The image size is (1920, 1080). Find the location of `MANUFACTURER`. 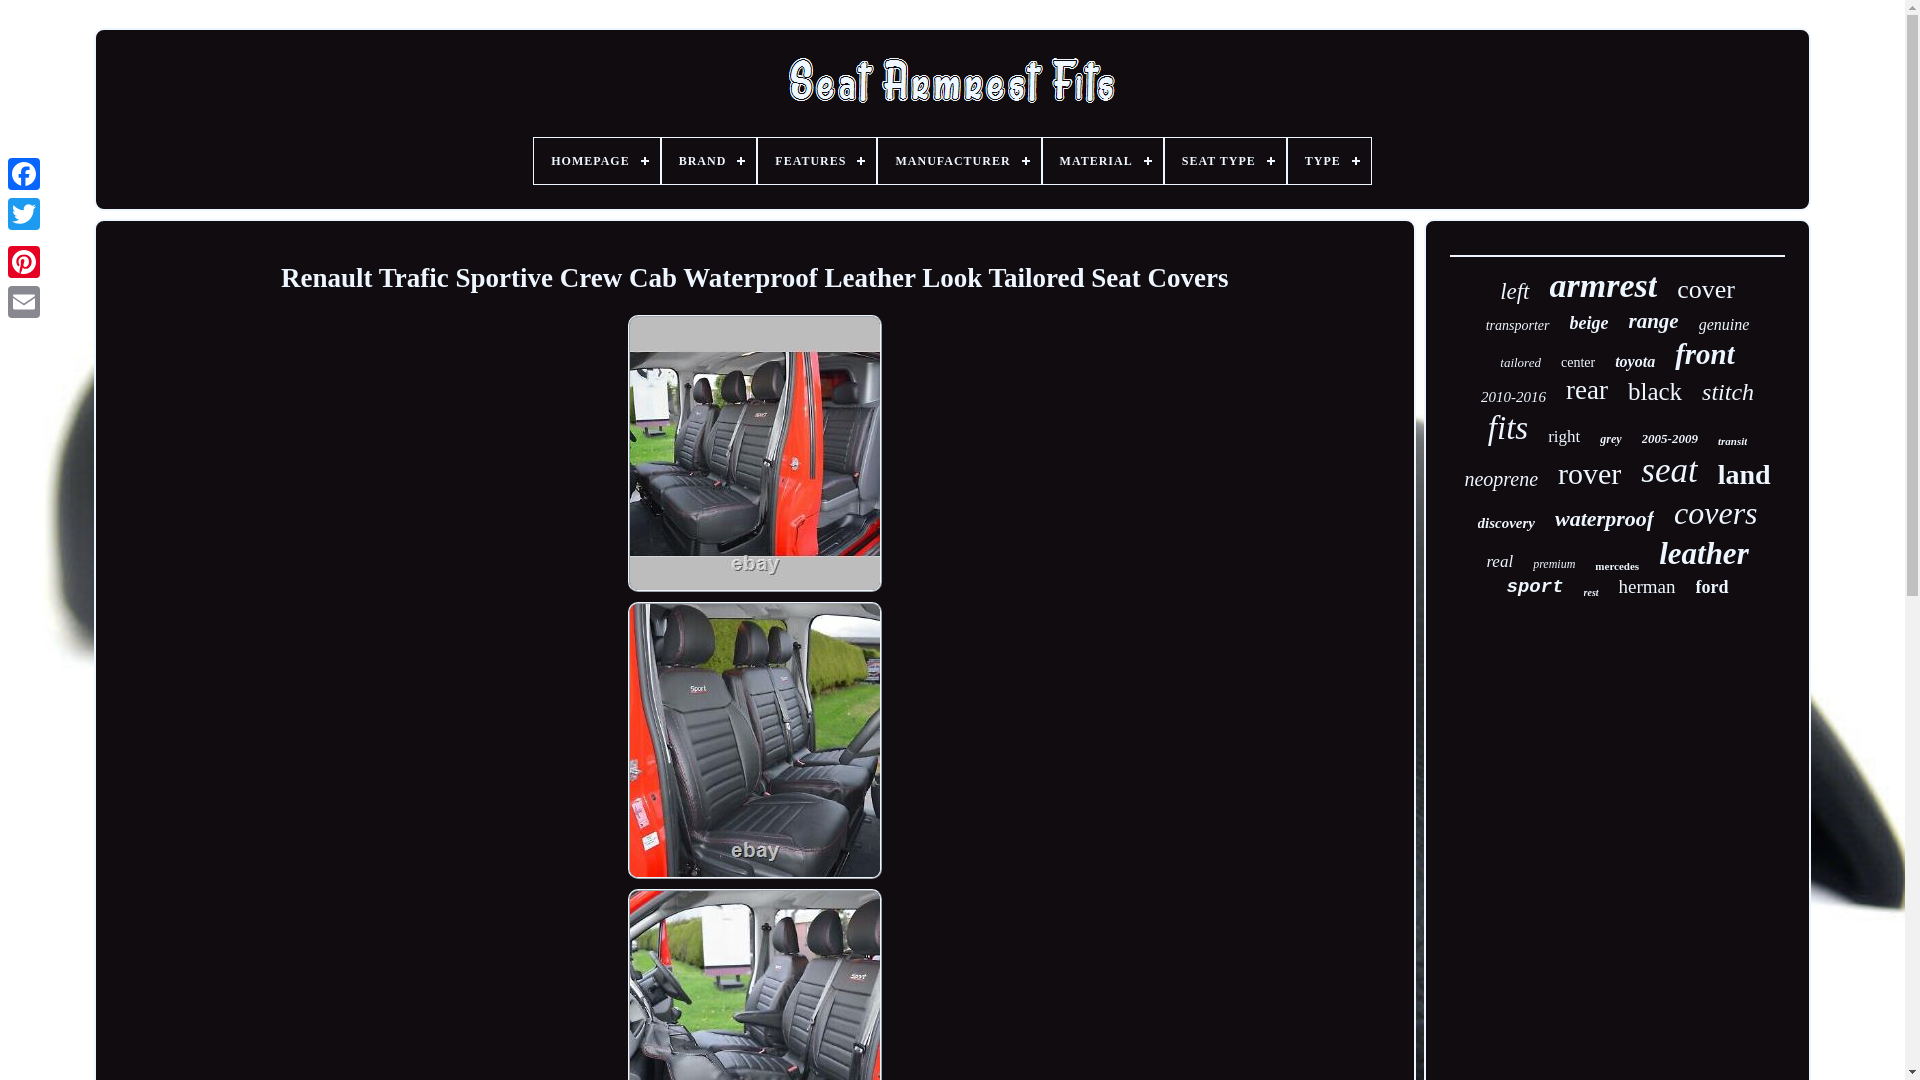

MANUFACTURER is located at coordinates (958, 160).